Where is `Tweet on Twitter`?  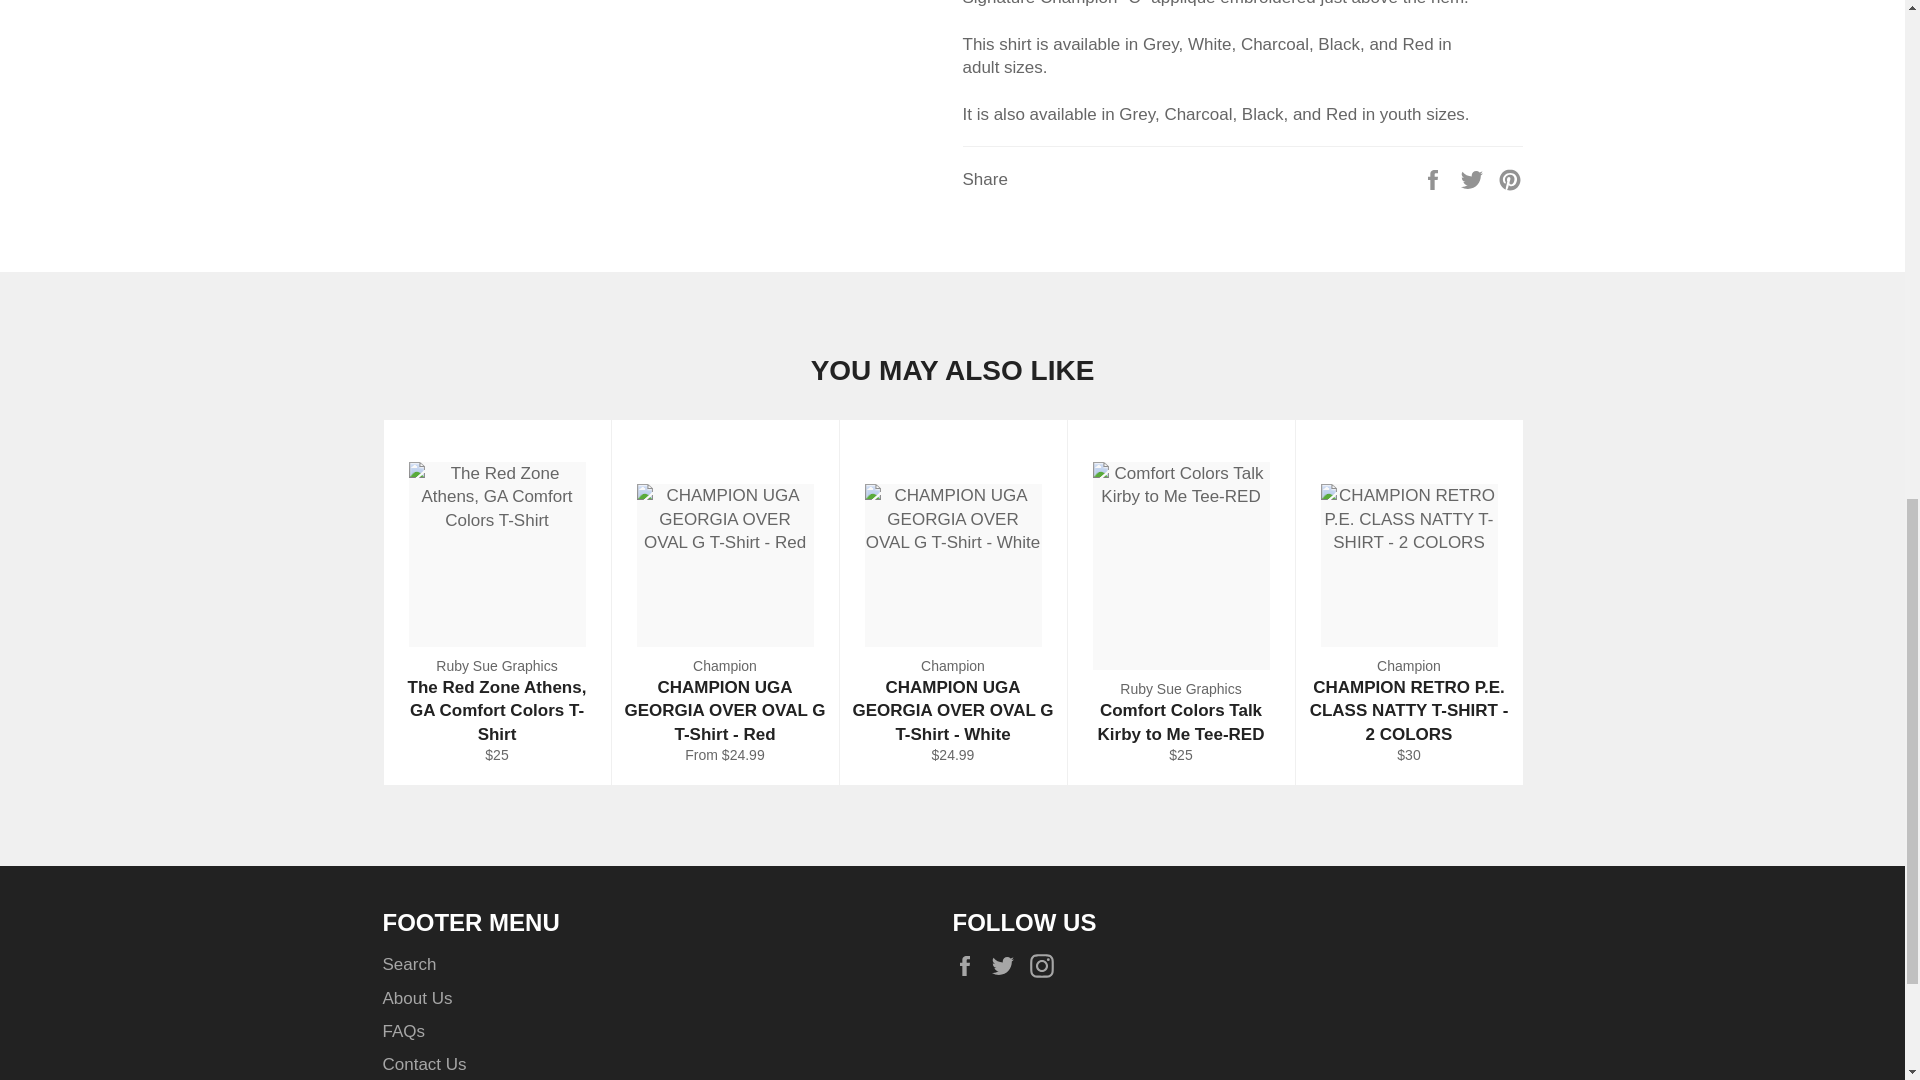 Tweet on Twitter is located at coordinates (1474, 178).